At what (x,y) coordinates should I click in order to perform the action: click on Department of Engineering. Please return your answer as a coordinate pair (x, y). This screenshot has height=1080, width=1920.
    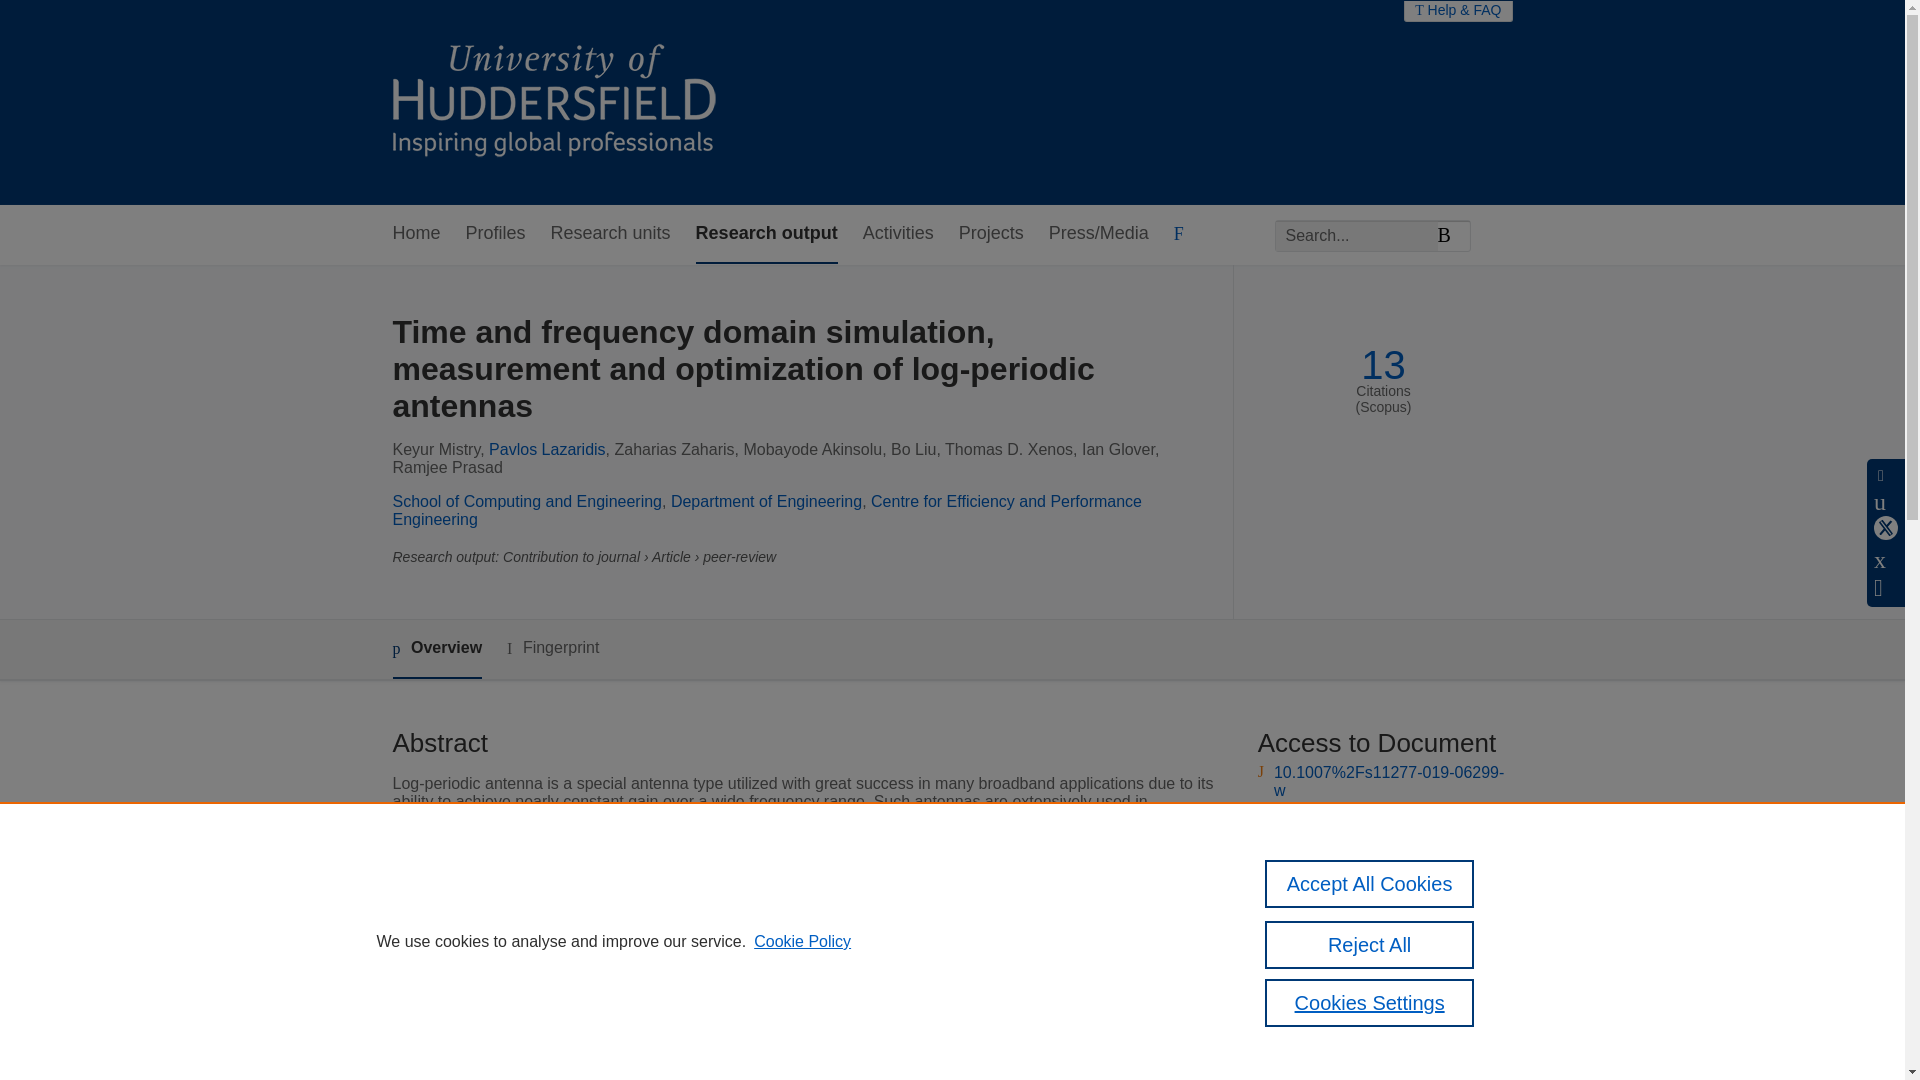
    Looking at the image, I should click on (766, 500).